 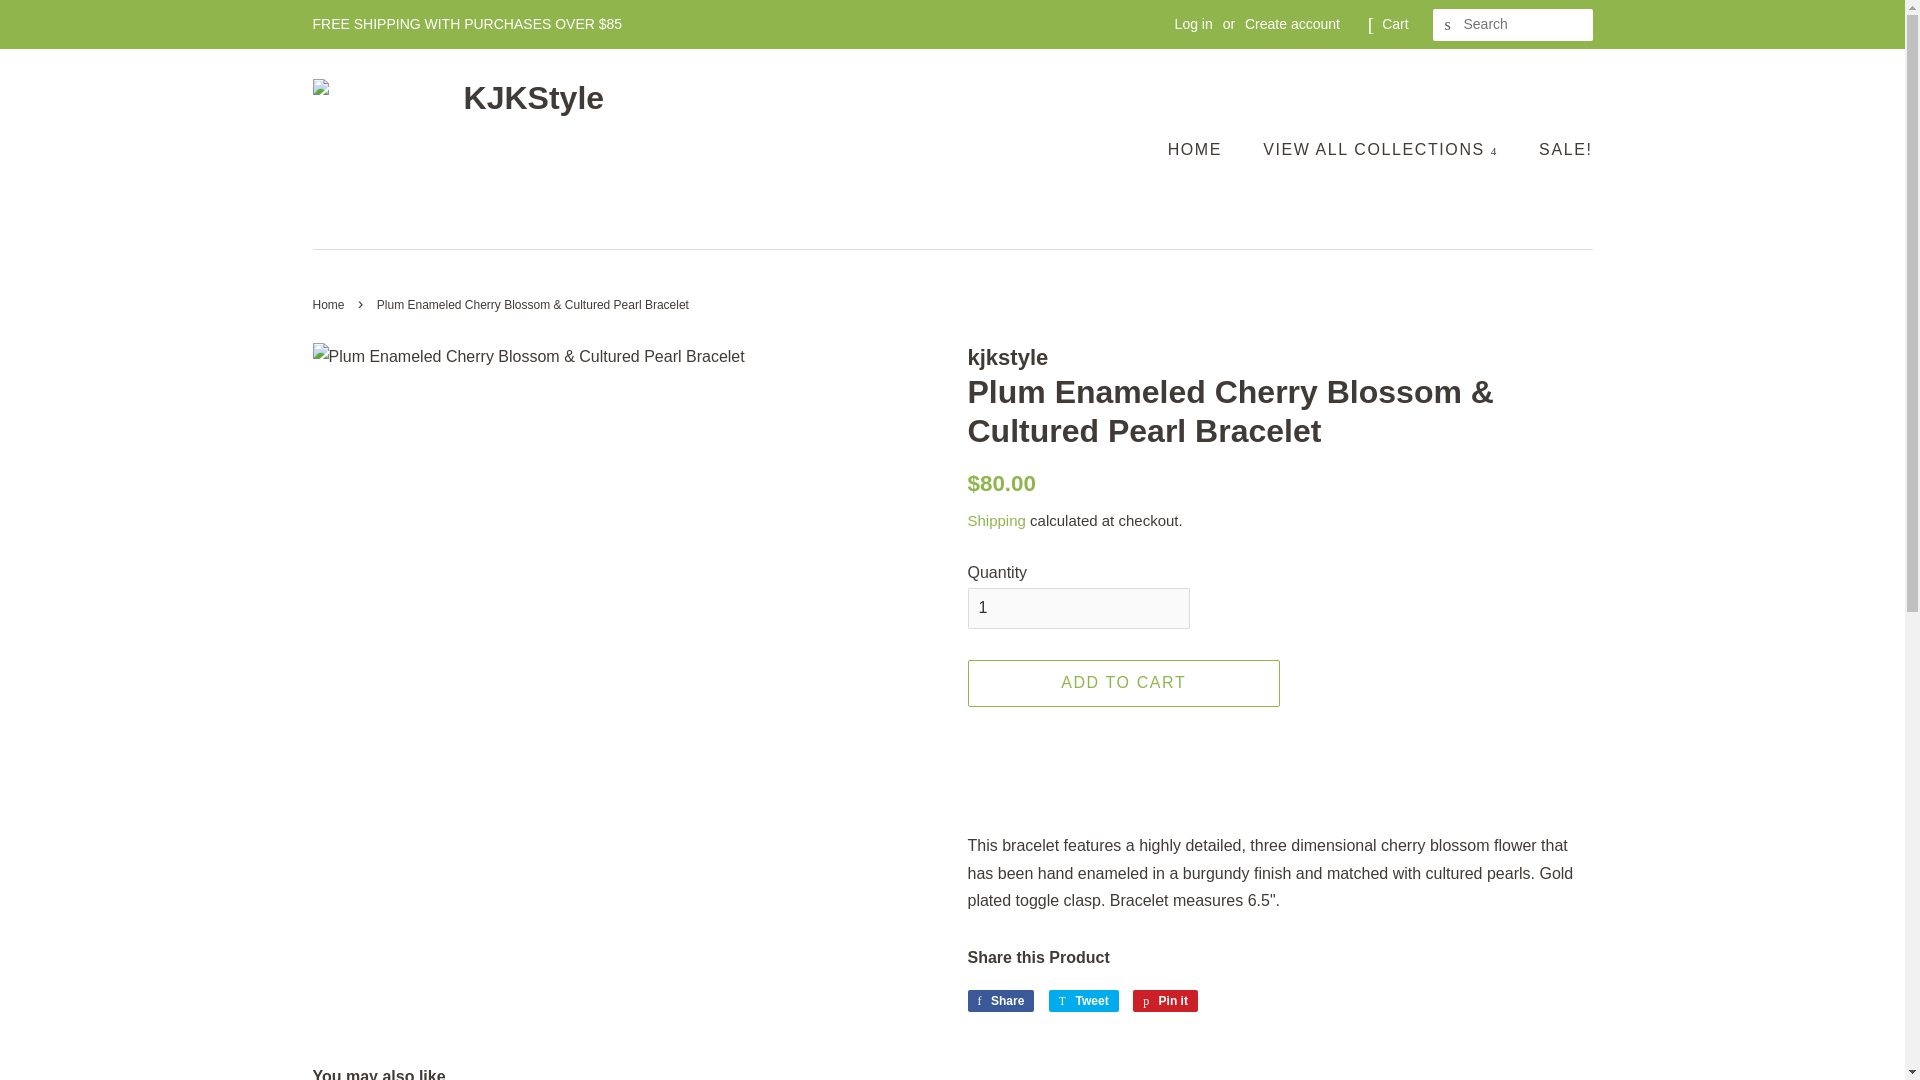 I want to click on HOME, so click(x=1204, y=148).